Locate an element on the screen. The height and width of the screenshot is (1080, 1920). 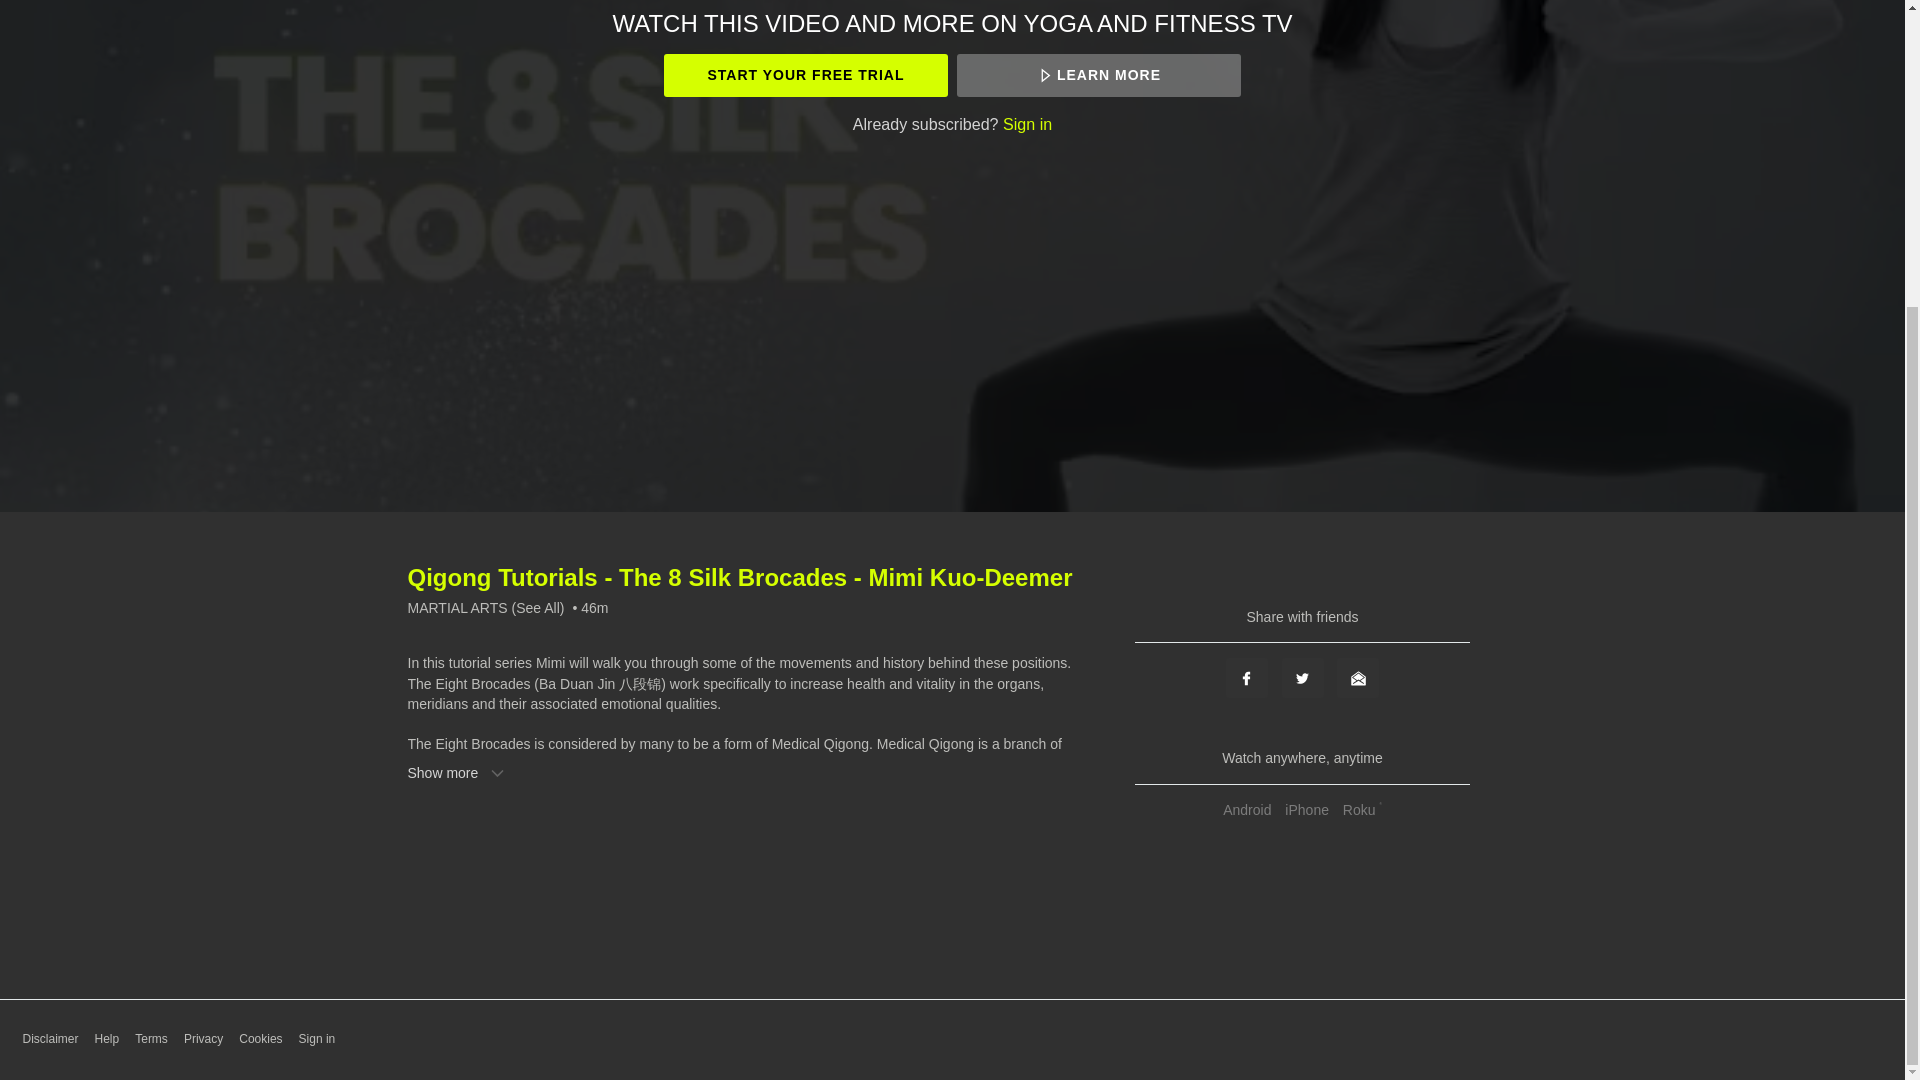
Terms is located at coordinates (151, 1039).